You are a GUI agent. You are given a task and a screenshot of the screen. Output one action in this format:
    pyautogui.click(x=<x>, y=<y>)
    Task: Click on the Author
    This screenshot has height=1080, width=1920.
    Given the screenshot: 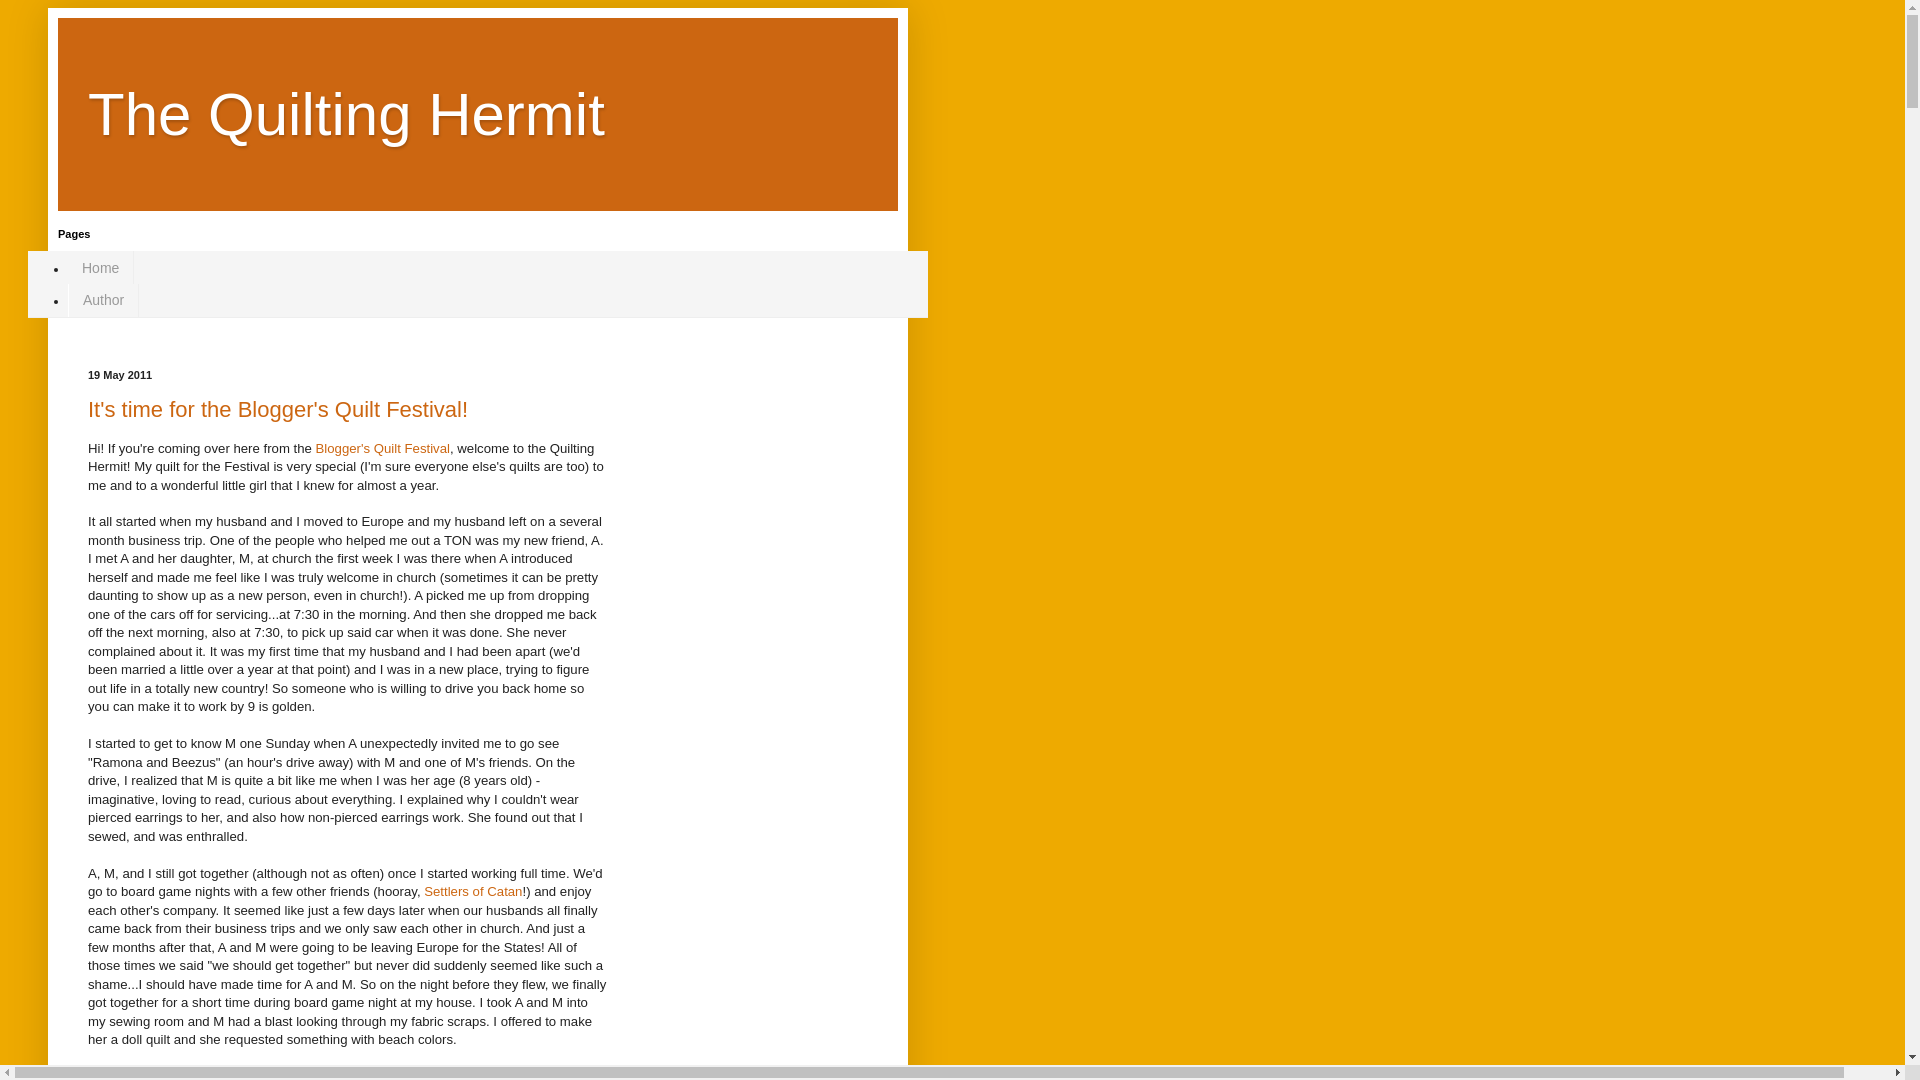 What is the action you would take?
    pyautogui.click(x=102, y=300)
    